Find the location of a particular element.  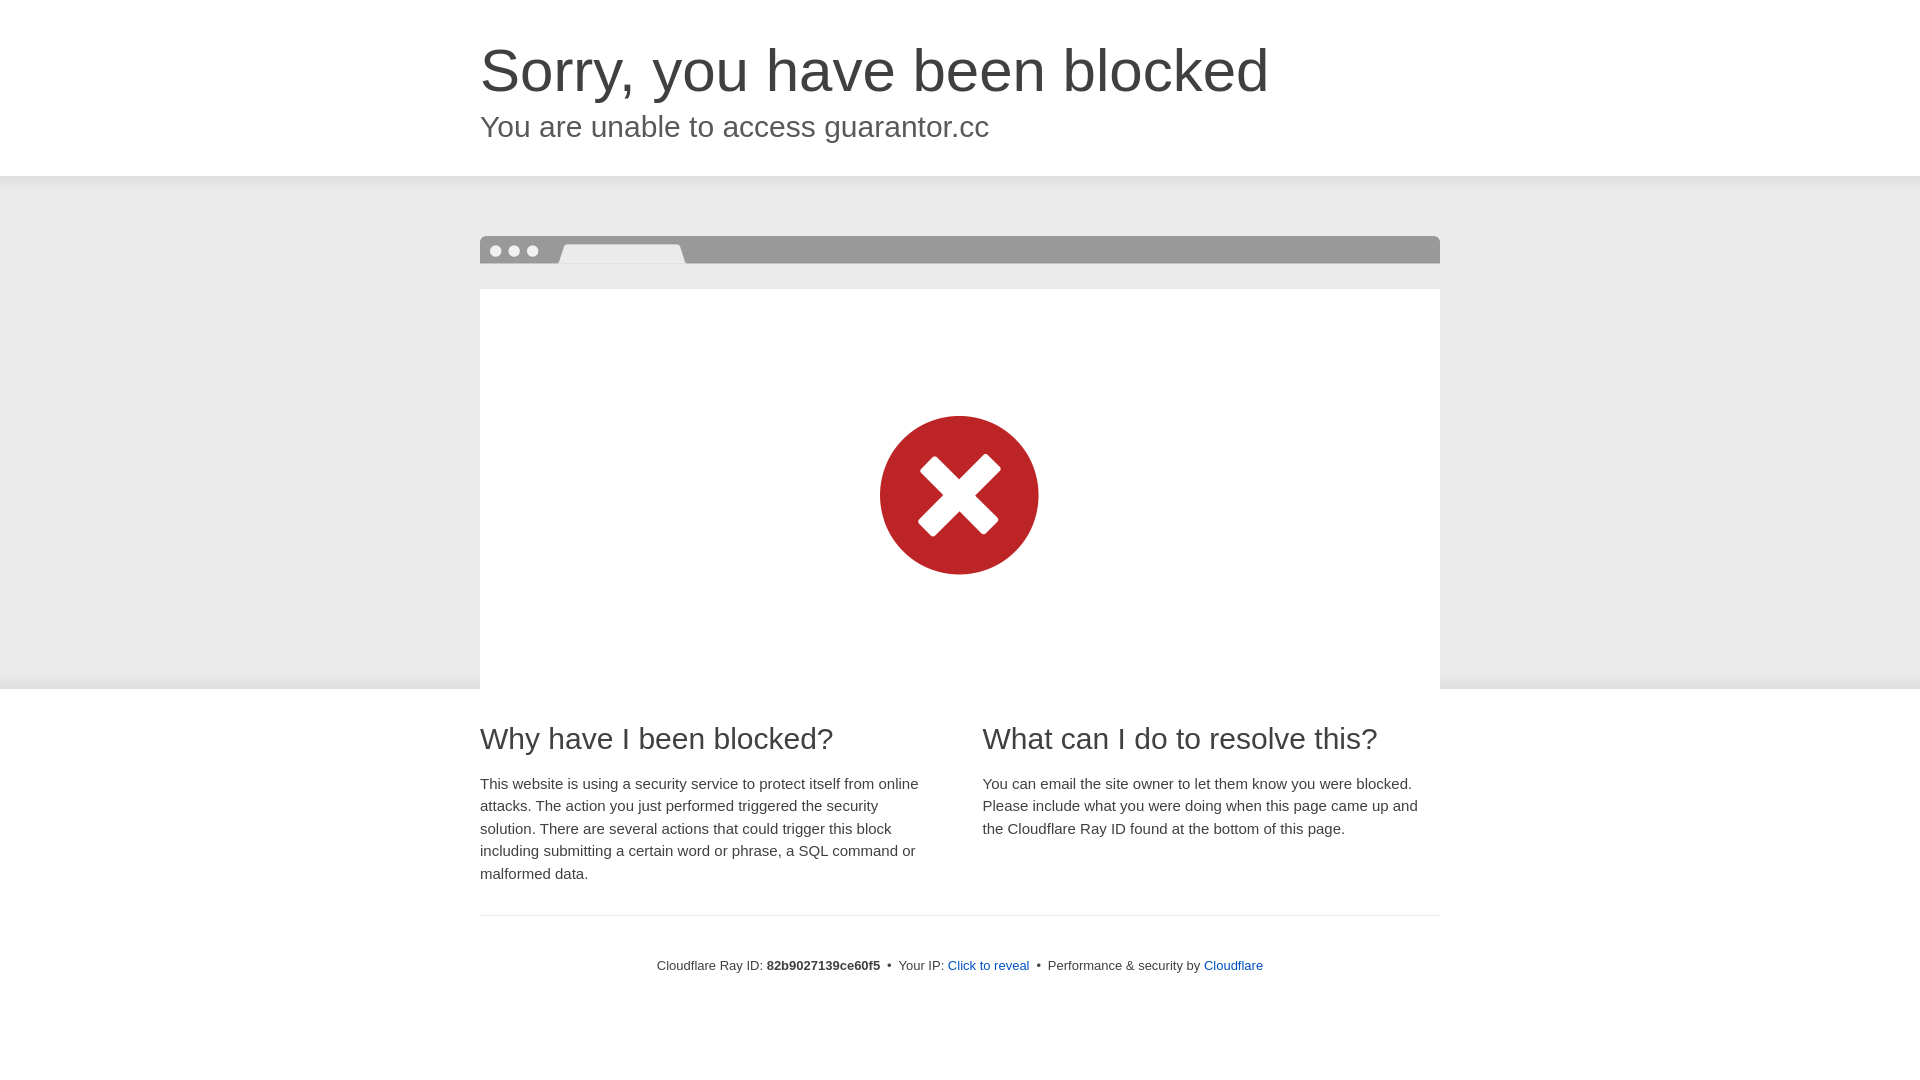

Cloudflare is located at coordinates (1234, 966).